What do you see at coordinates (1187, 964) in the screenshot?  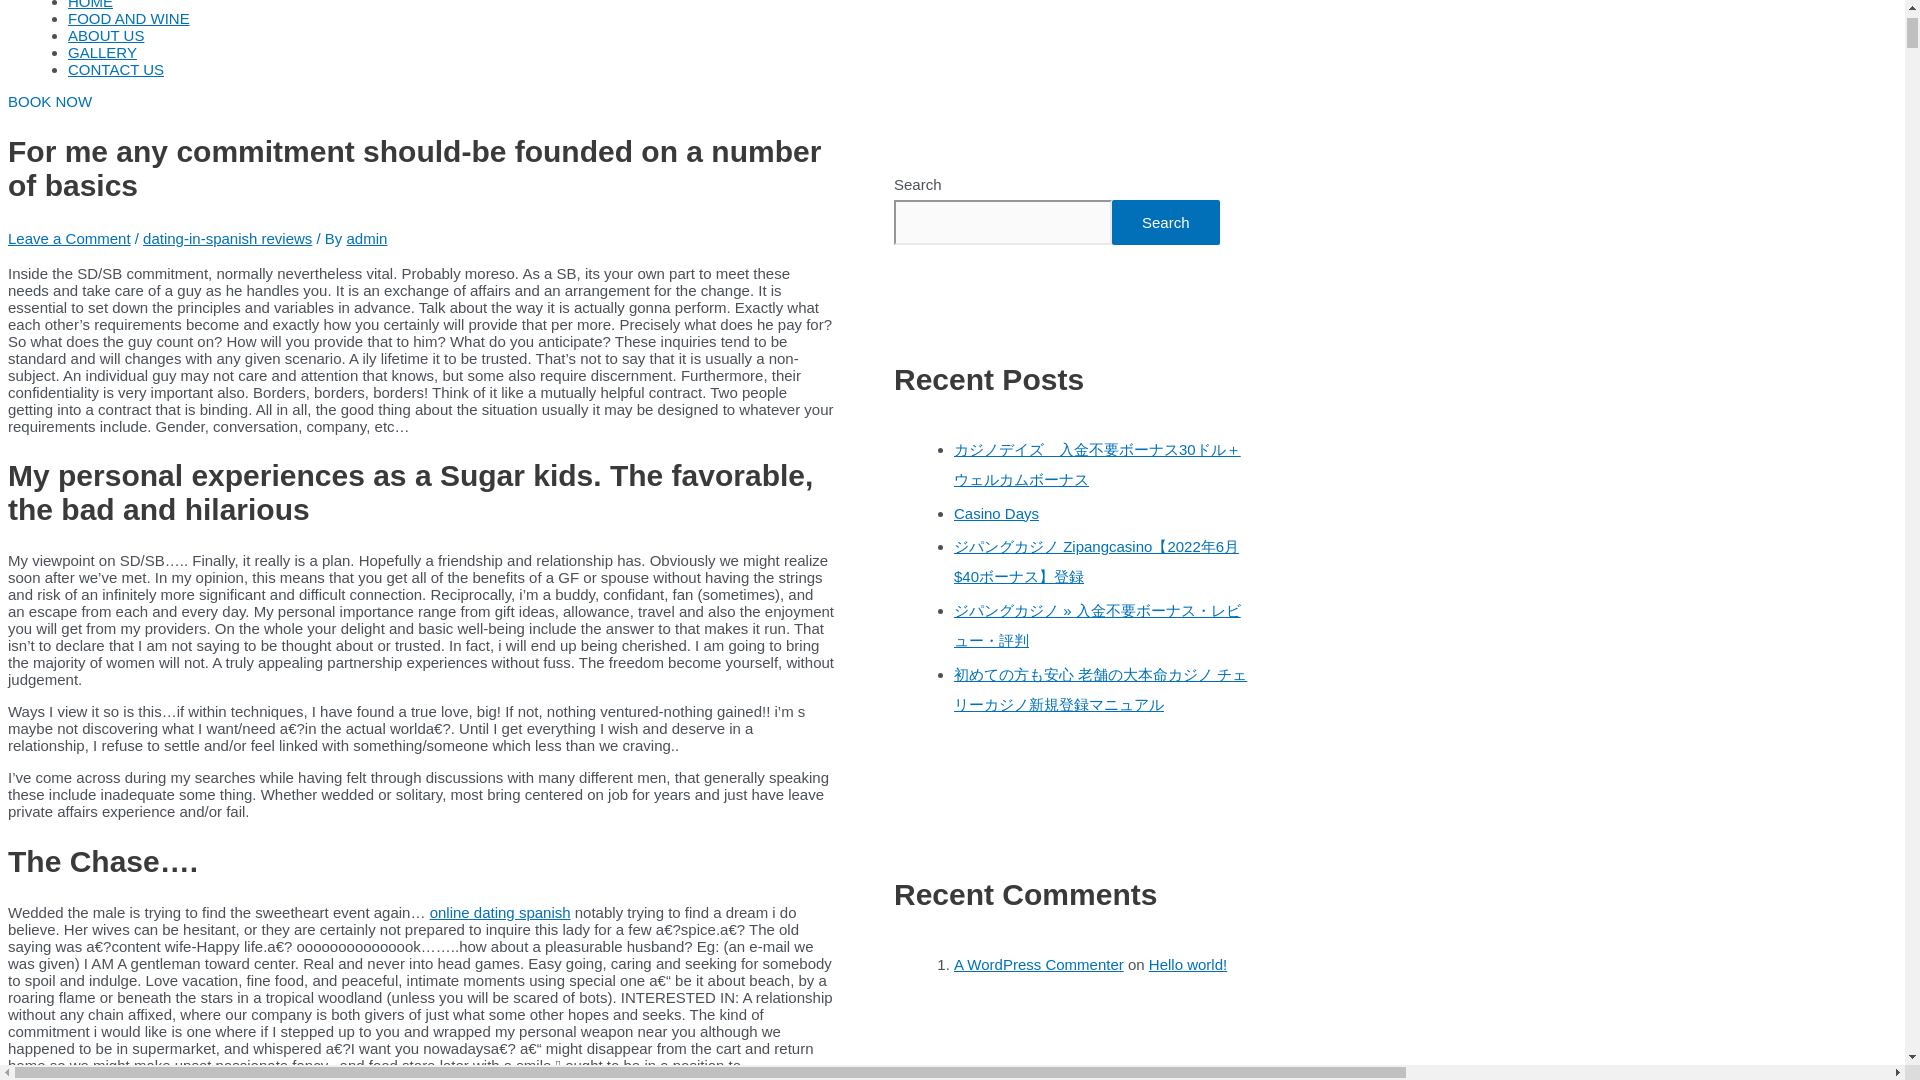 I see `Hello world!` at bounding box center [1187, 964].